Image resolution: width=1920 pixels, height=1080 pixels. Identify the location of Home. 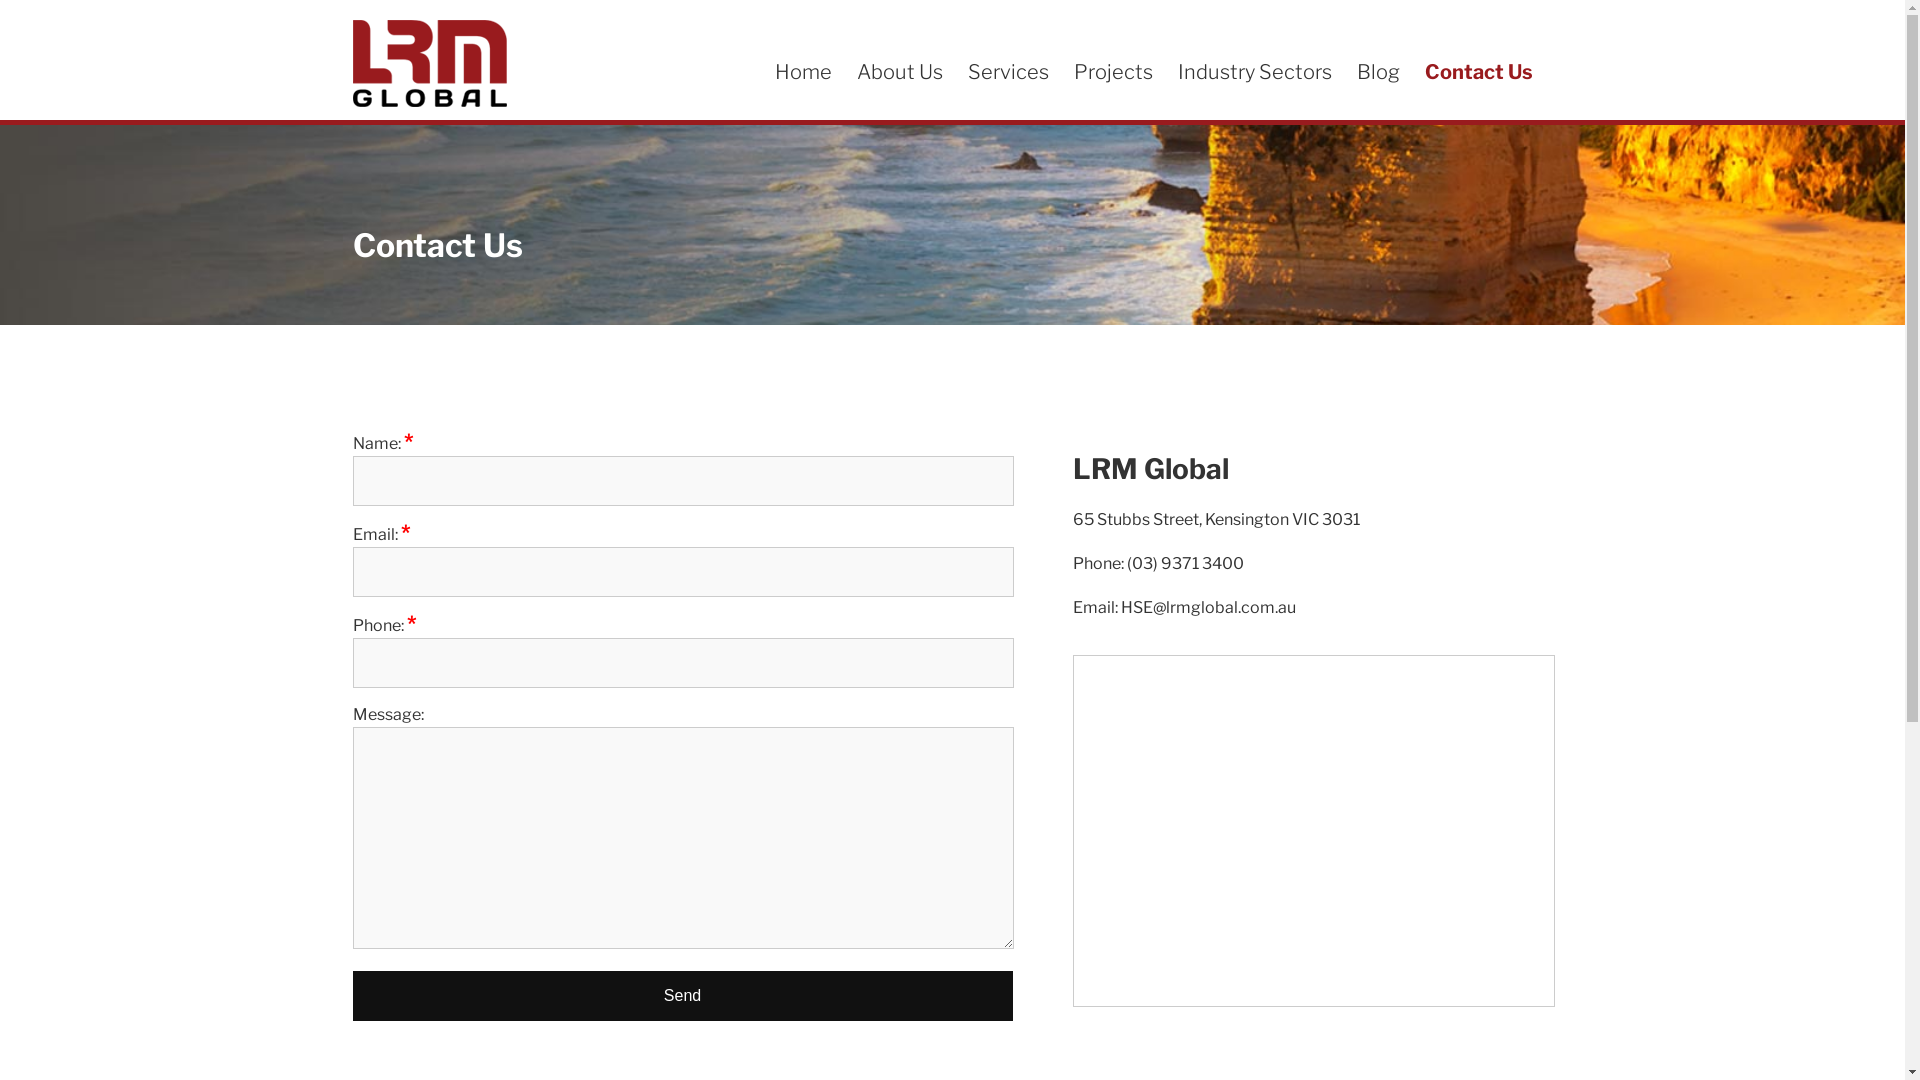
(804, 72).